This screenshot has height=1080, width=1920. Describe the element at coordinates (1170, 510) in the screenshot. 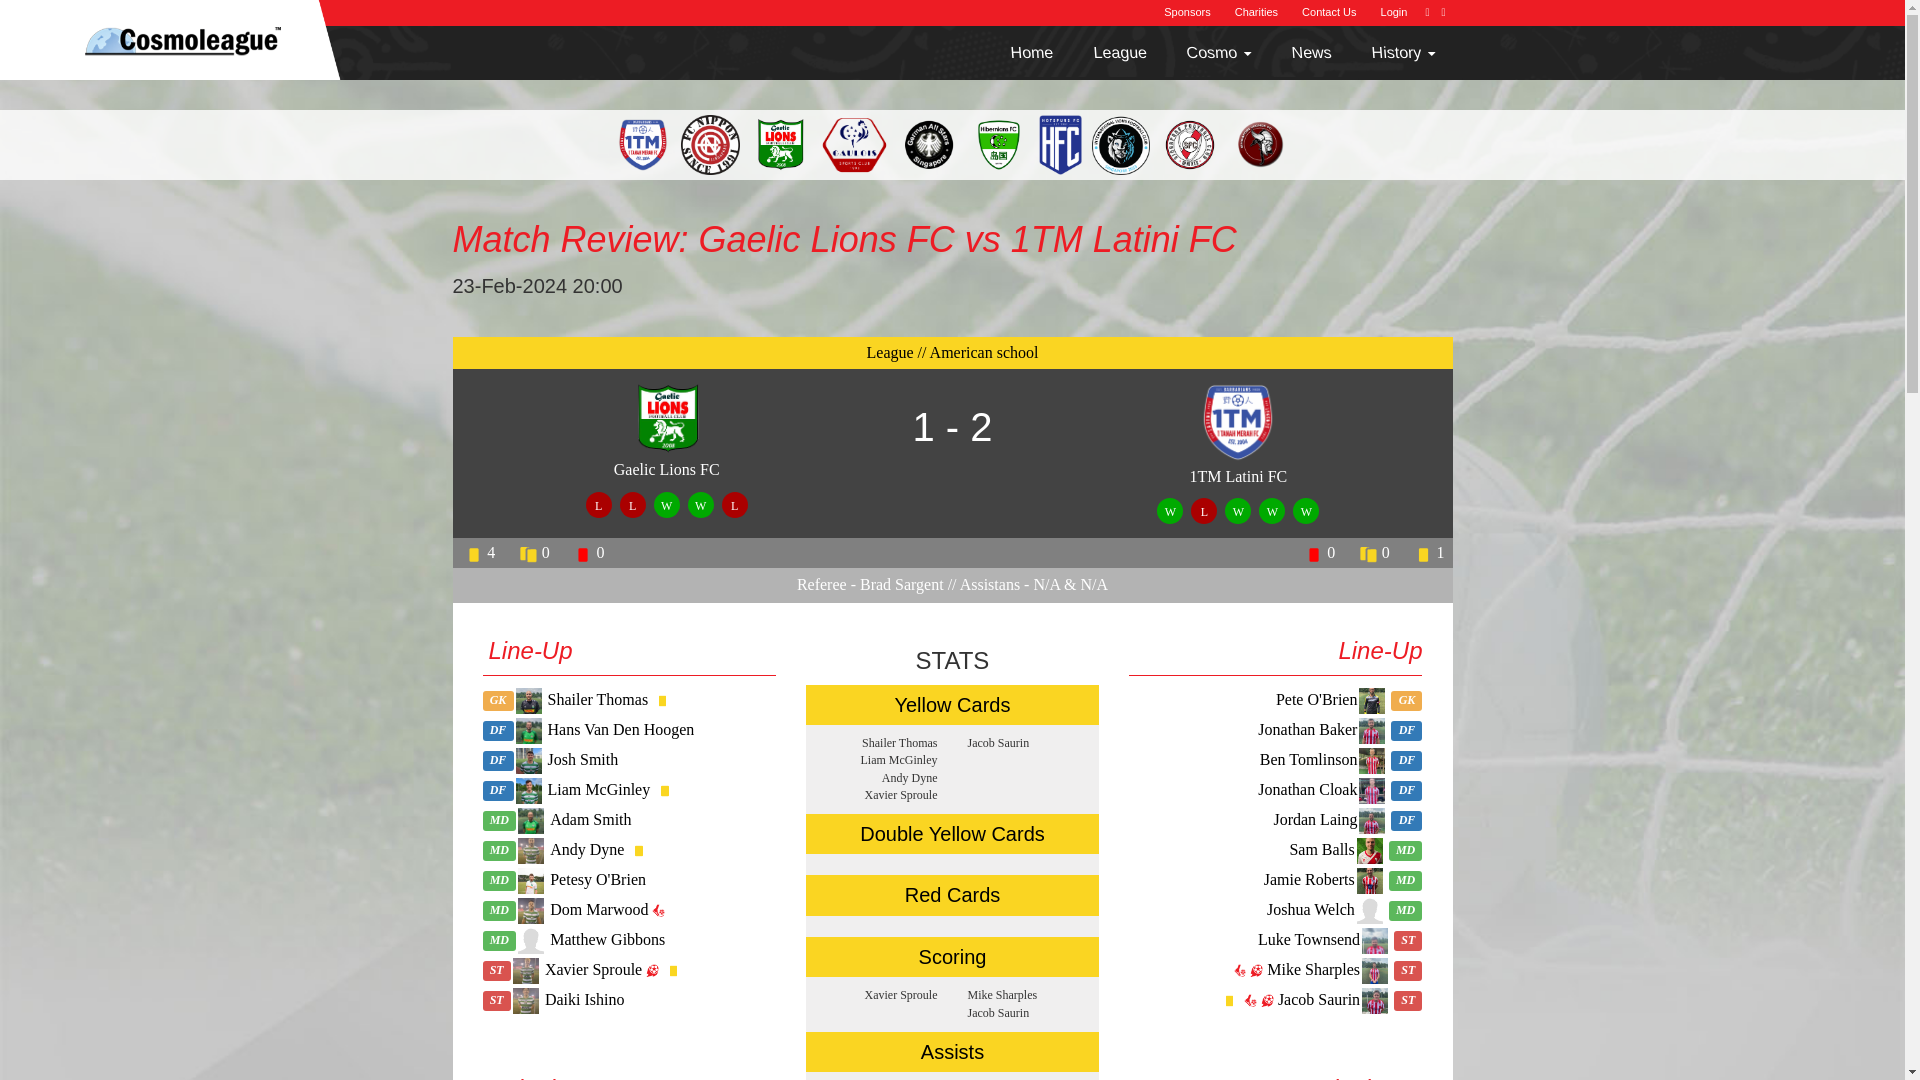

I see `W` at that location.